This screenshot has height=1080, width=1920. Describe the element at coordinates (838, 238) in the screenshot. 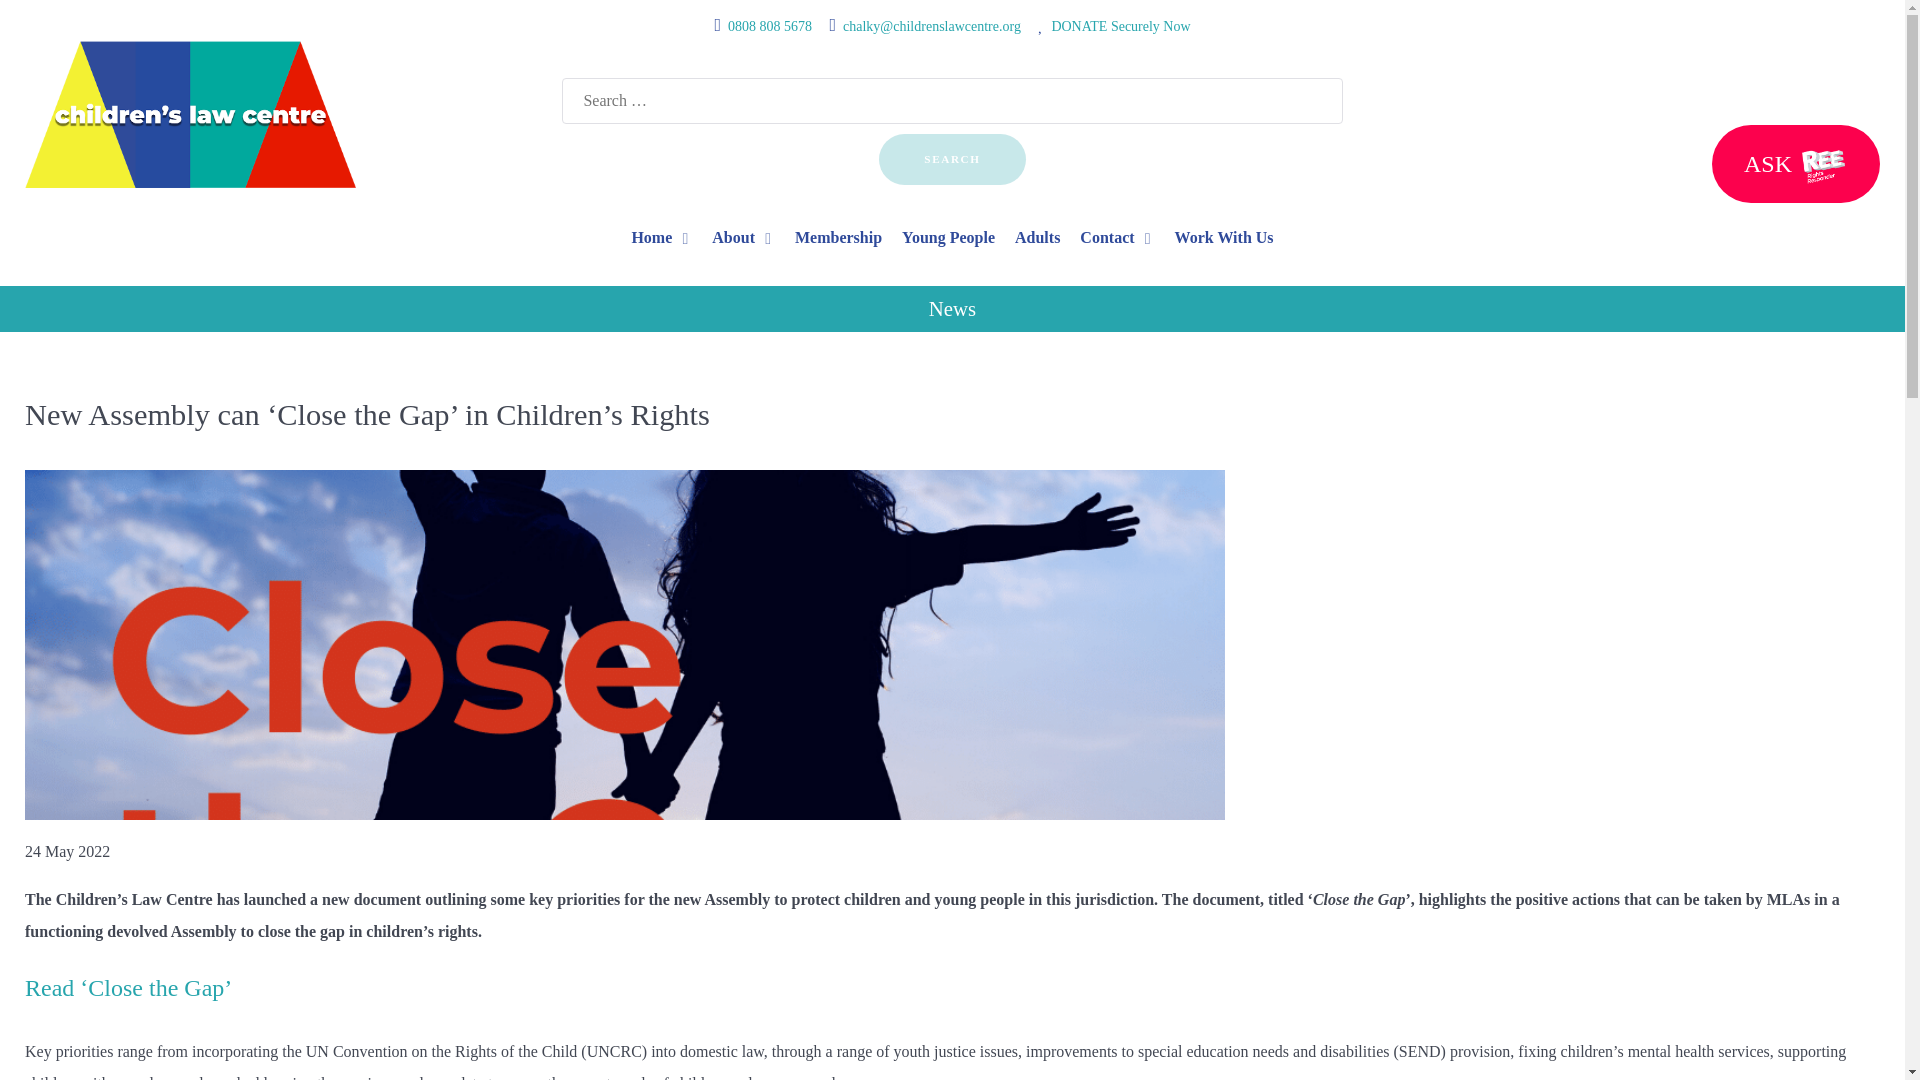

I see `Membership` at that location.